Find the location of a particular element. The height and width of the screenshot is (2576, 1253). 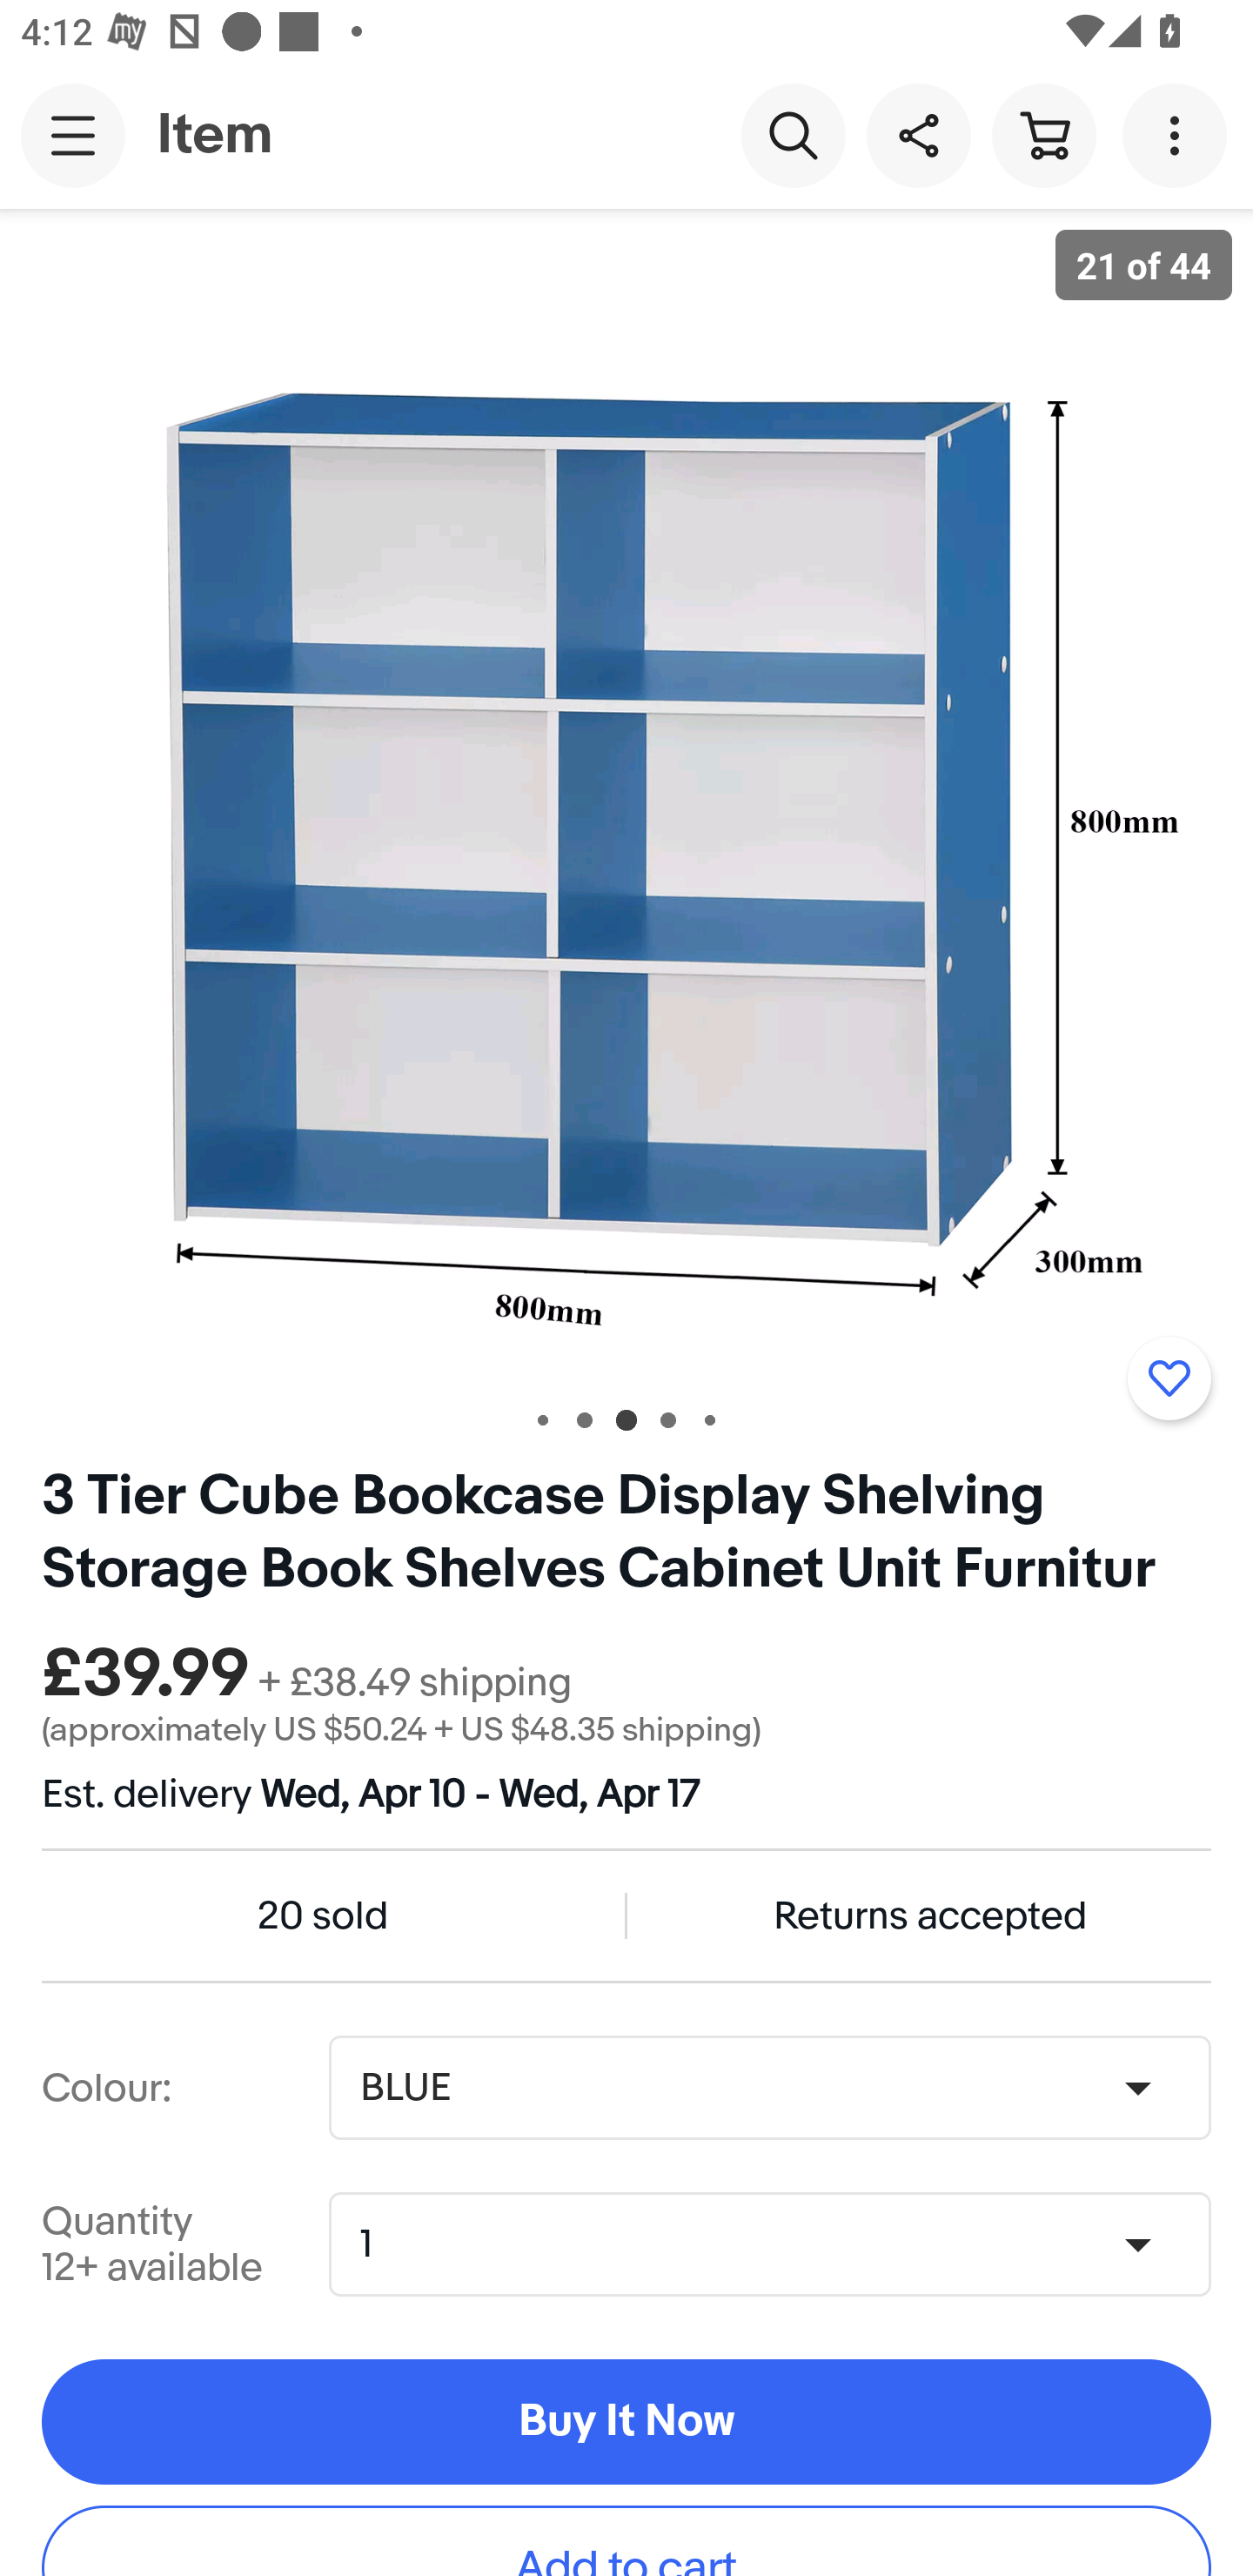

Main navigation, open is located at coordinates (73, 135).